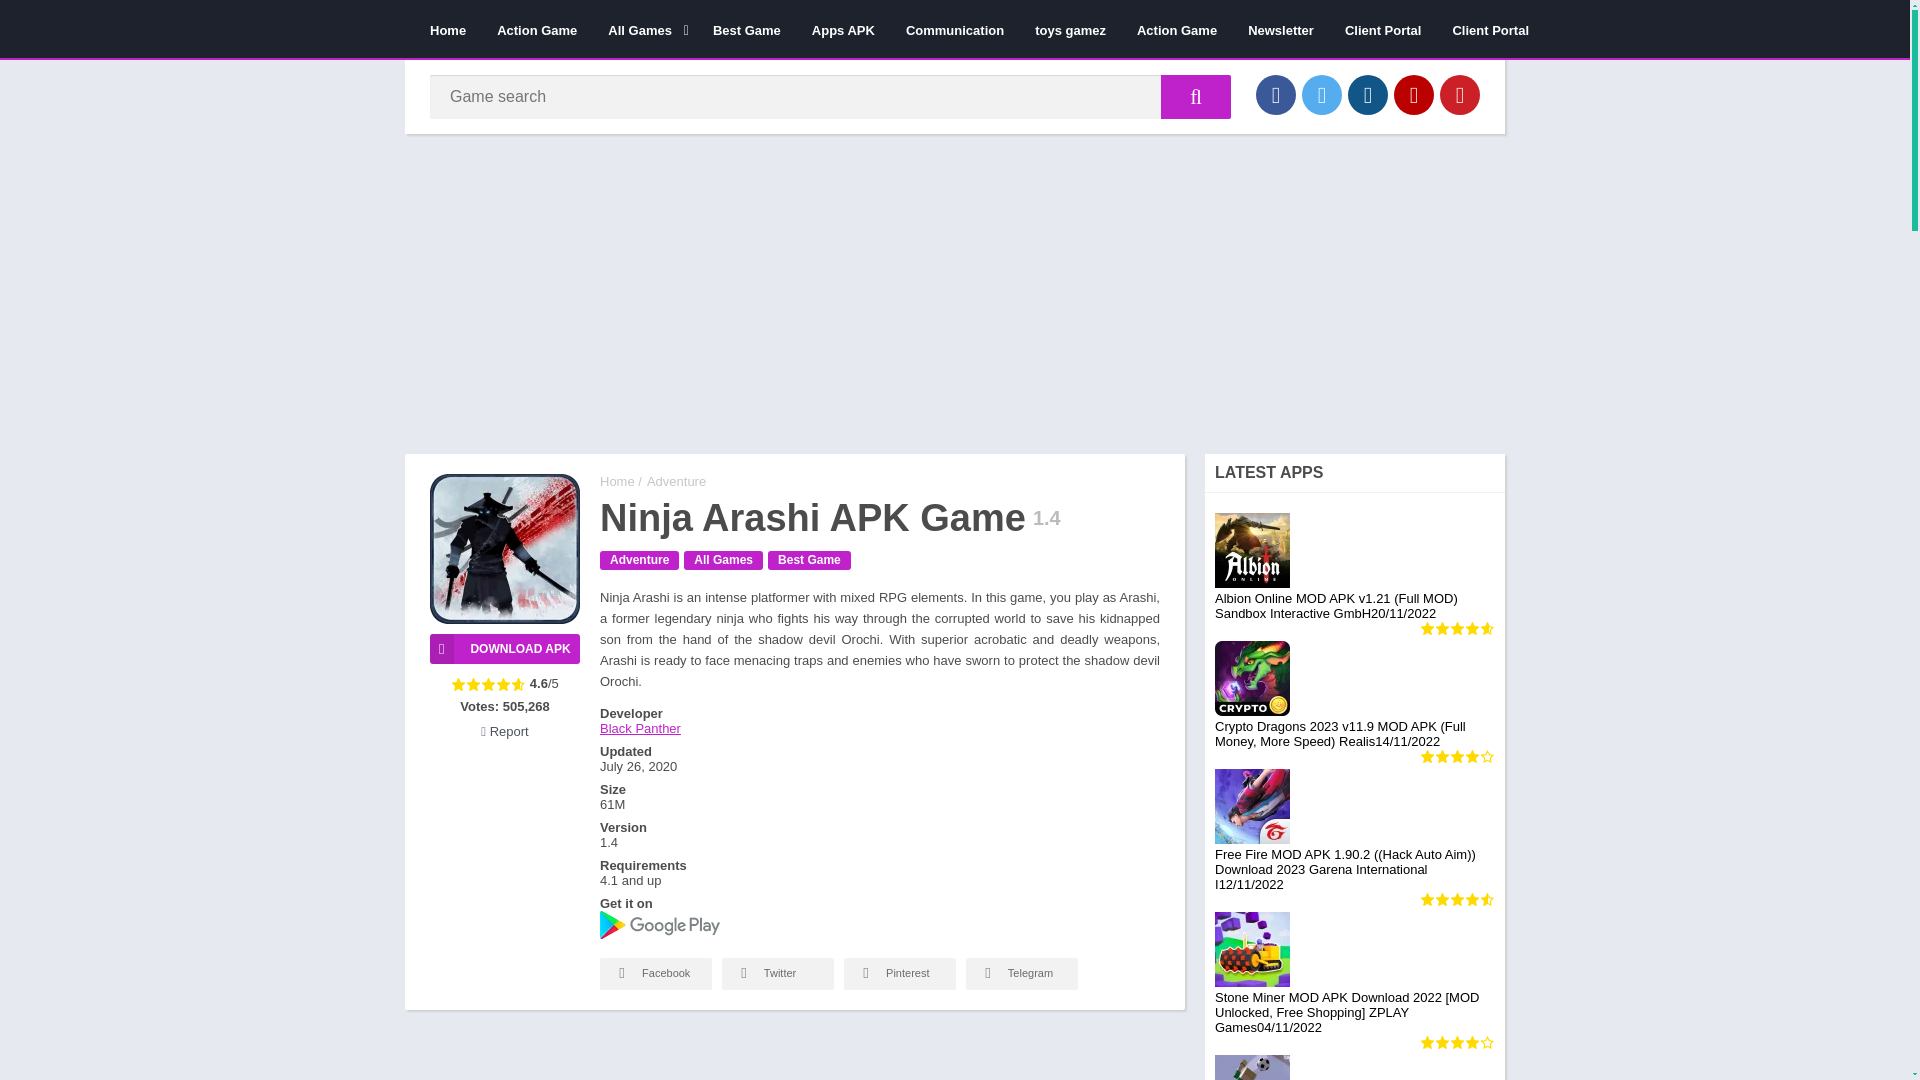 The image size is (1920, 1080). What do you see at coordinates (1322, 94) in the screenshot?
I see `Twitter` at bounding box center [1322, 94].